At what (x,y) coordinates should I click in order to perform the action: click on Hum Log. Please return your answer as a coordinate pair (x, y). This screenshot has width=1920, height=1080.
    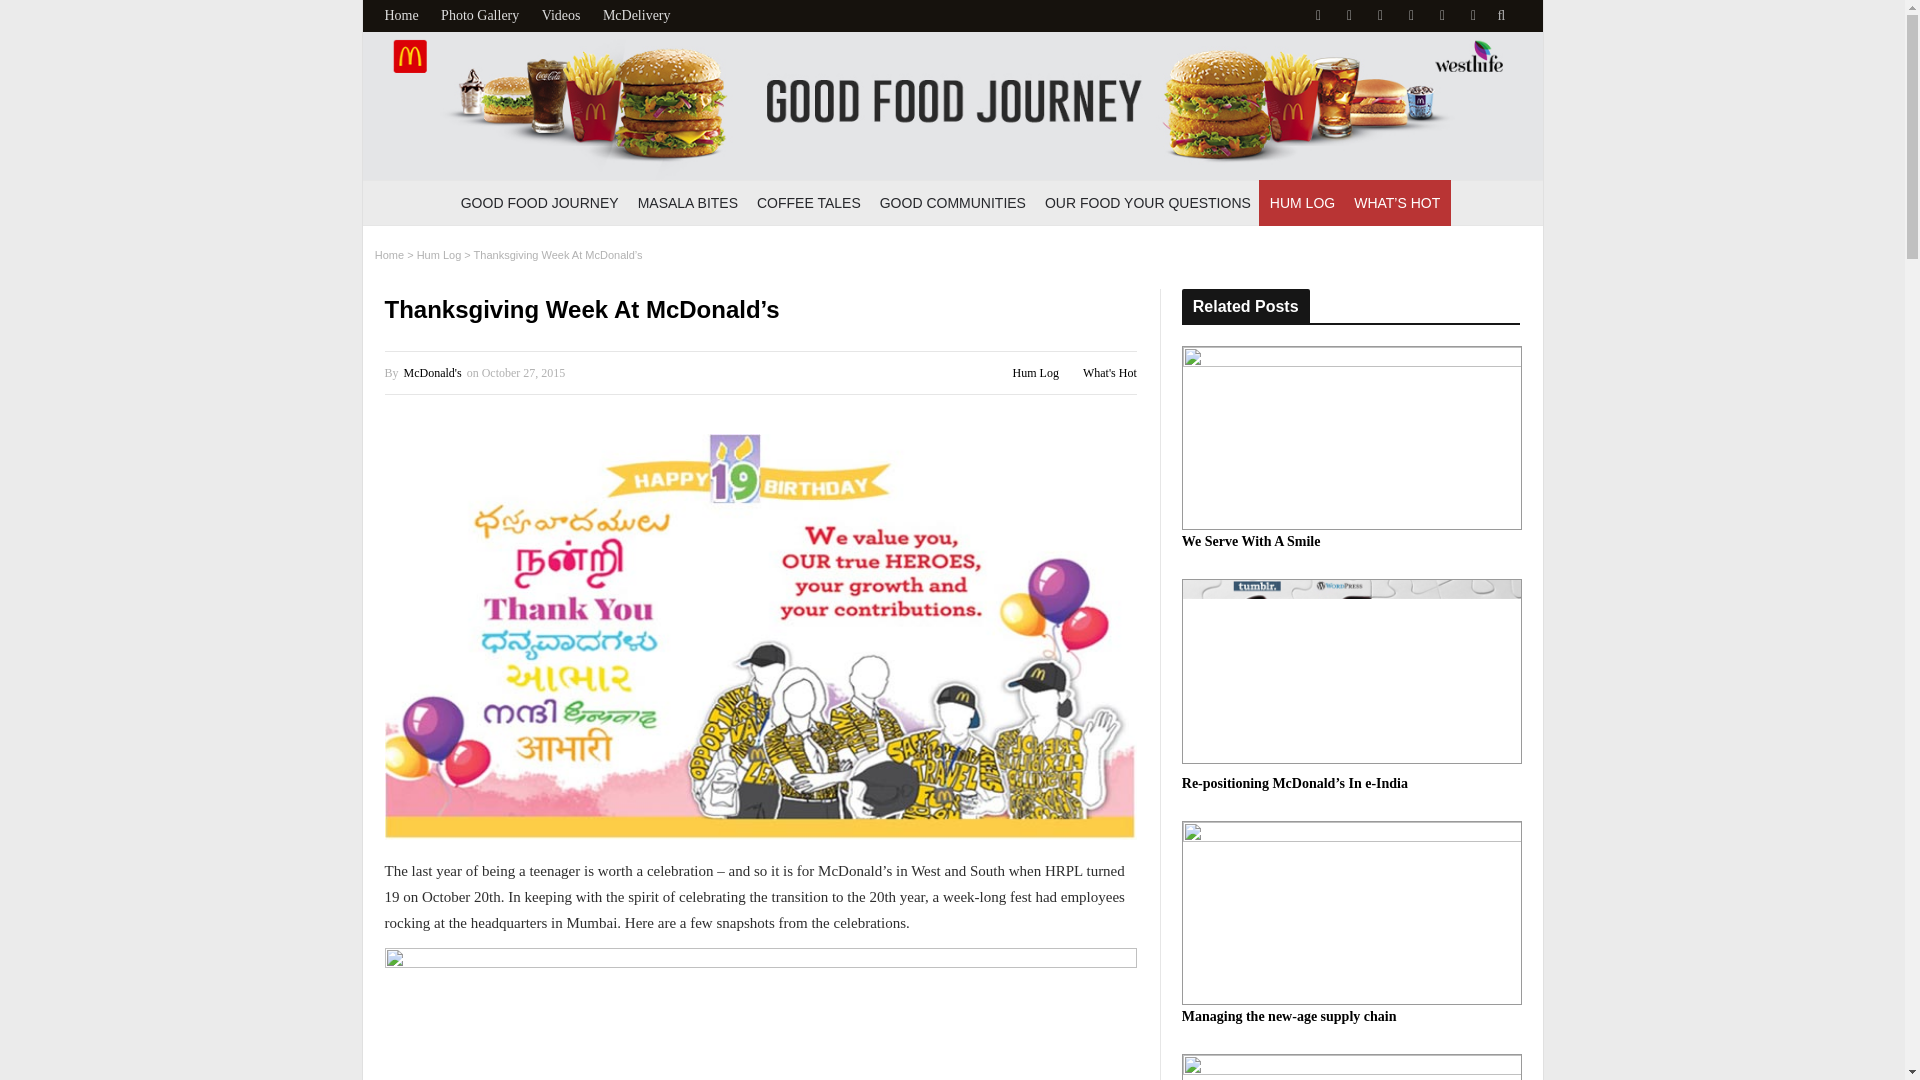
    Looking at the image, I should click on (439, 255).